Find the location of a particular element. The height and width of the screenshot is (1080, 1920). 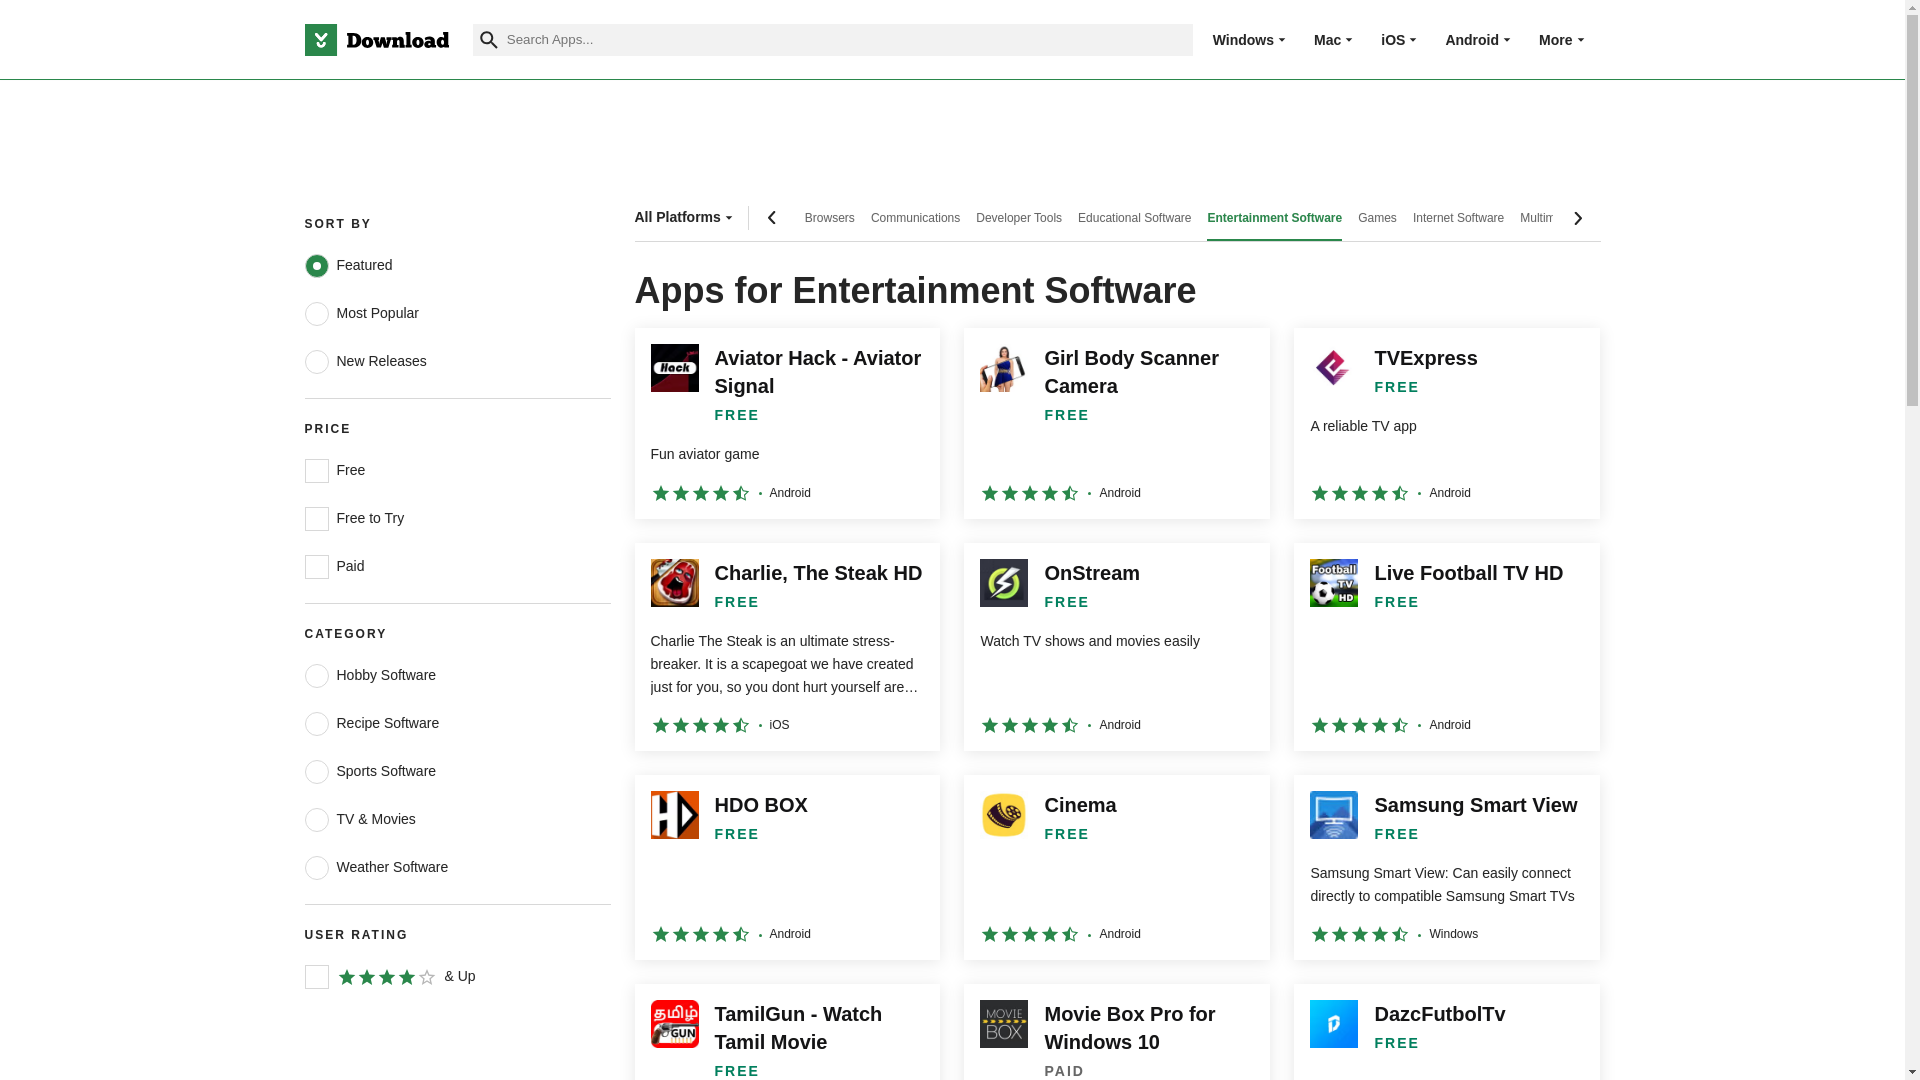

entertainment-sports is located at coordinates (316, 772).